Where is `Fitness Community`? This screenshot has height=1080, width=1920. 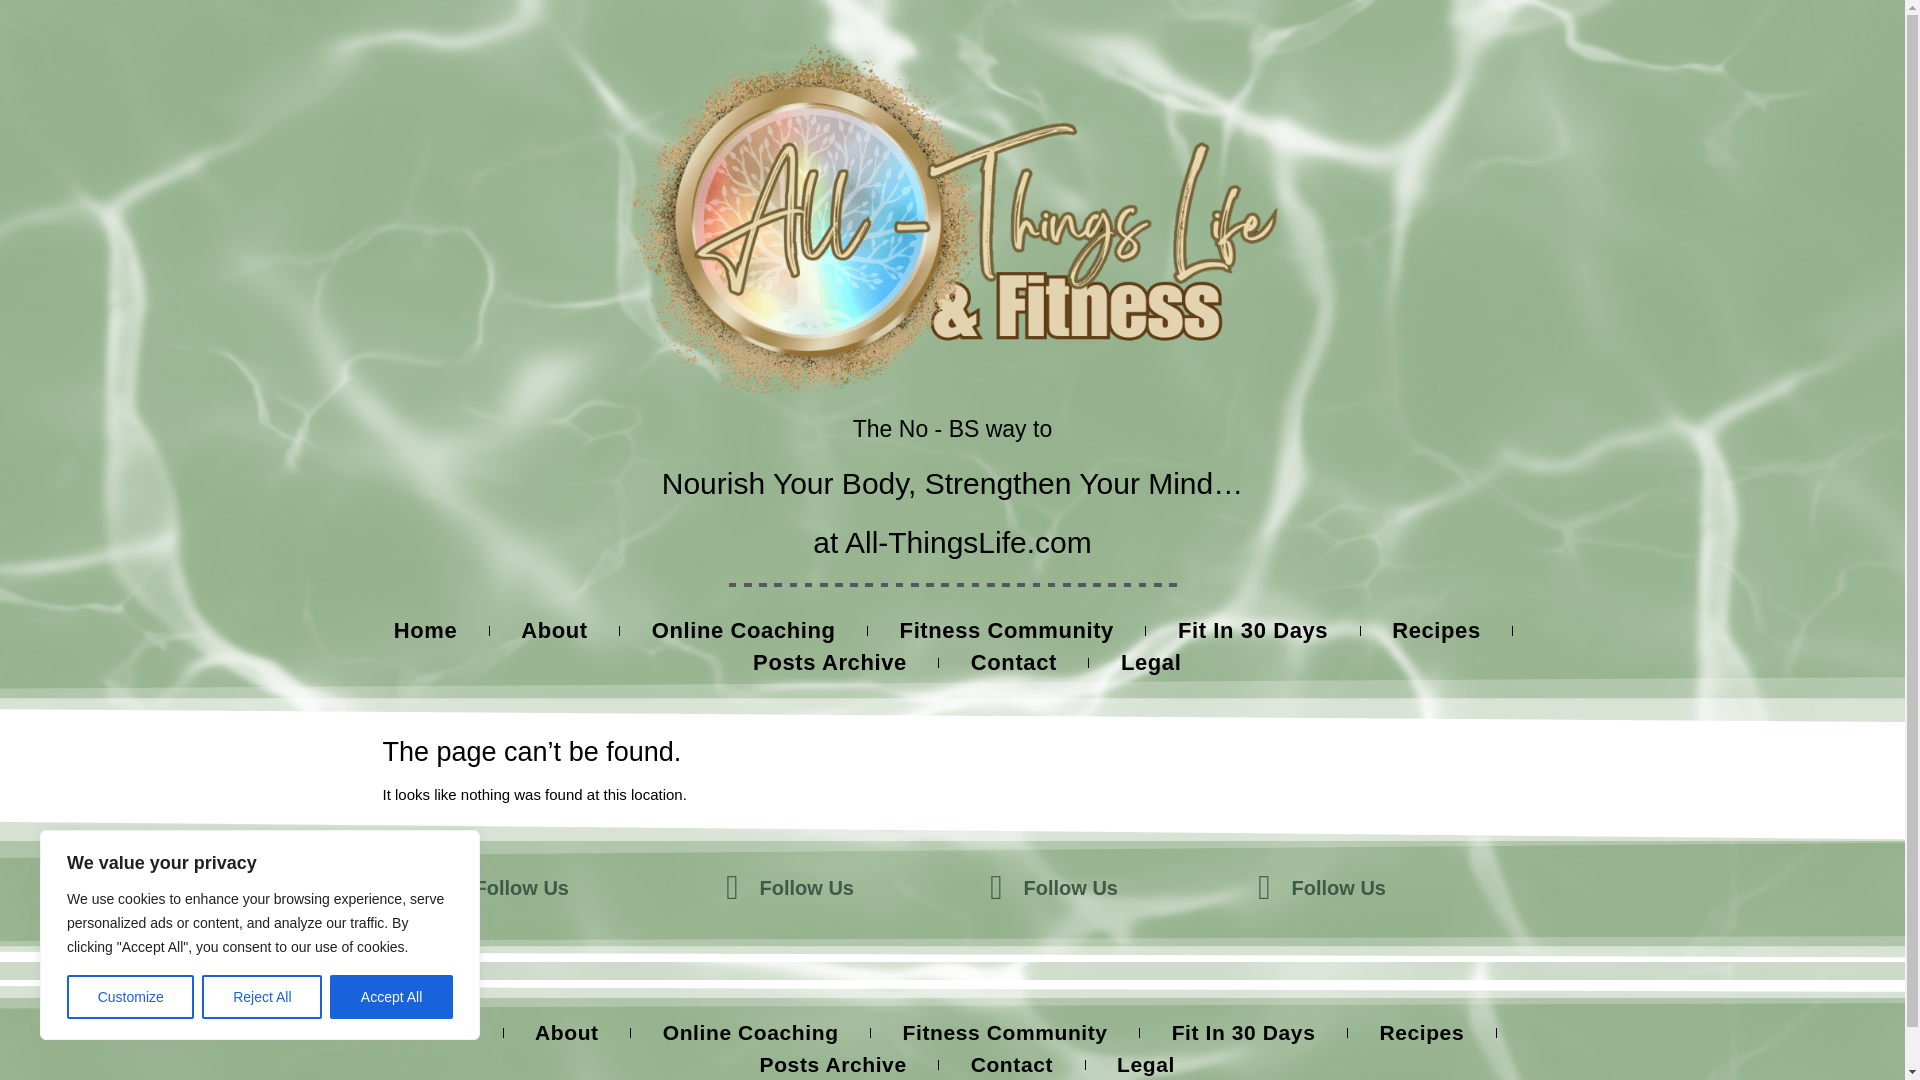 Fitness Community is located at coordinates (1006, 630).